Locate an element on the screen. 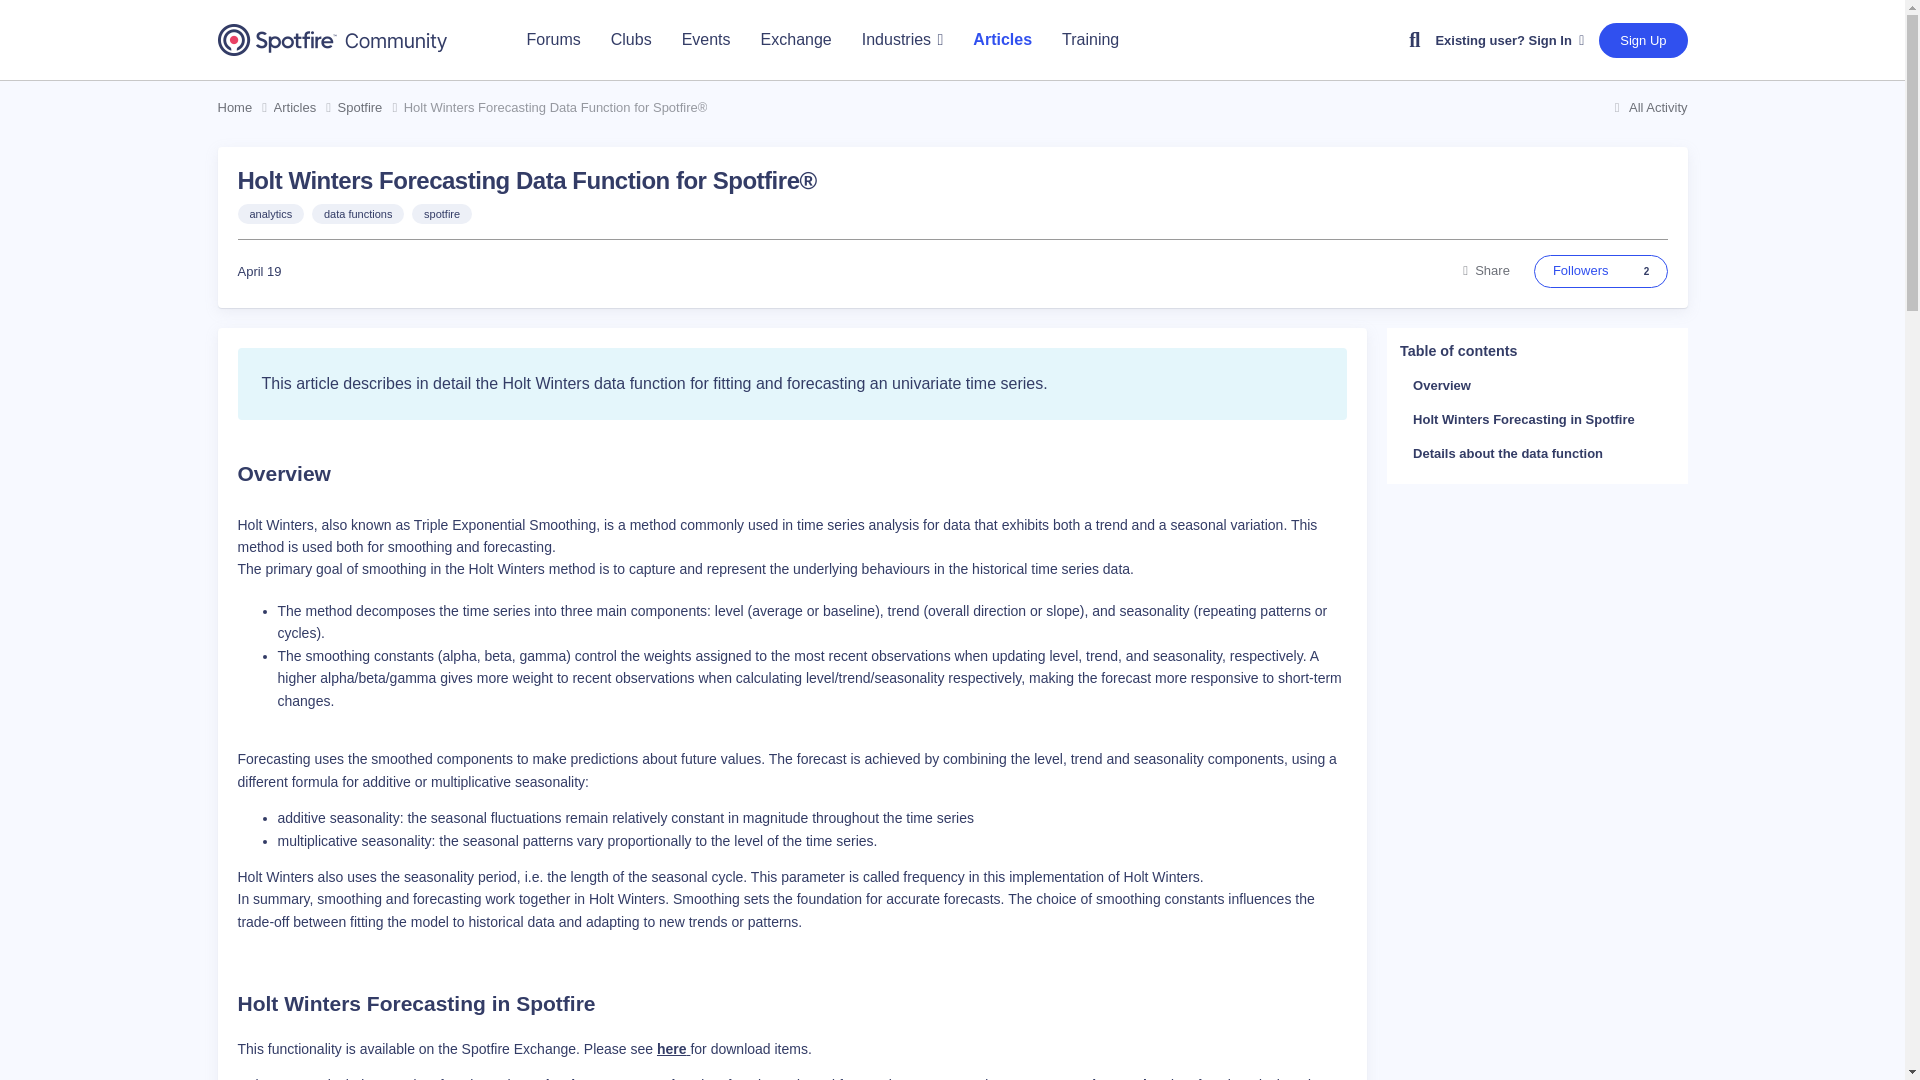 The height and width of the screenshot is (1080, 1920). Exchange is located at coordinates (796, 40).